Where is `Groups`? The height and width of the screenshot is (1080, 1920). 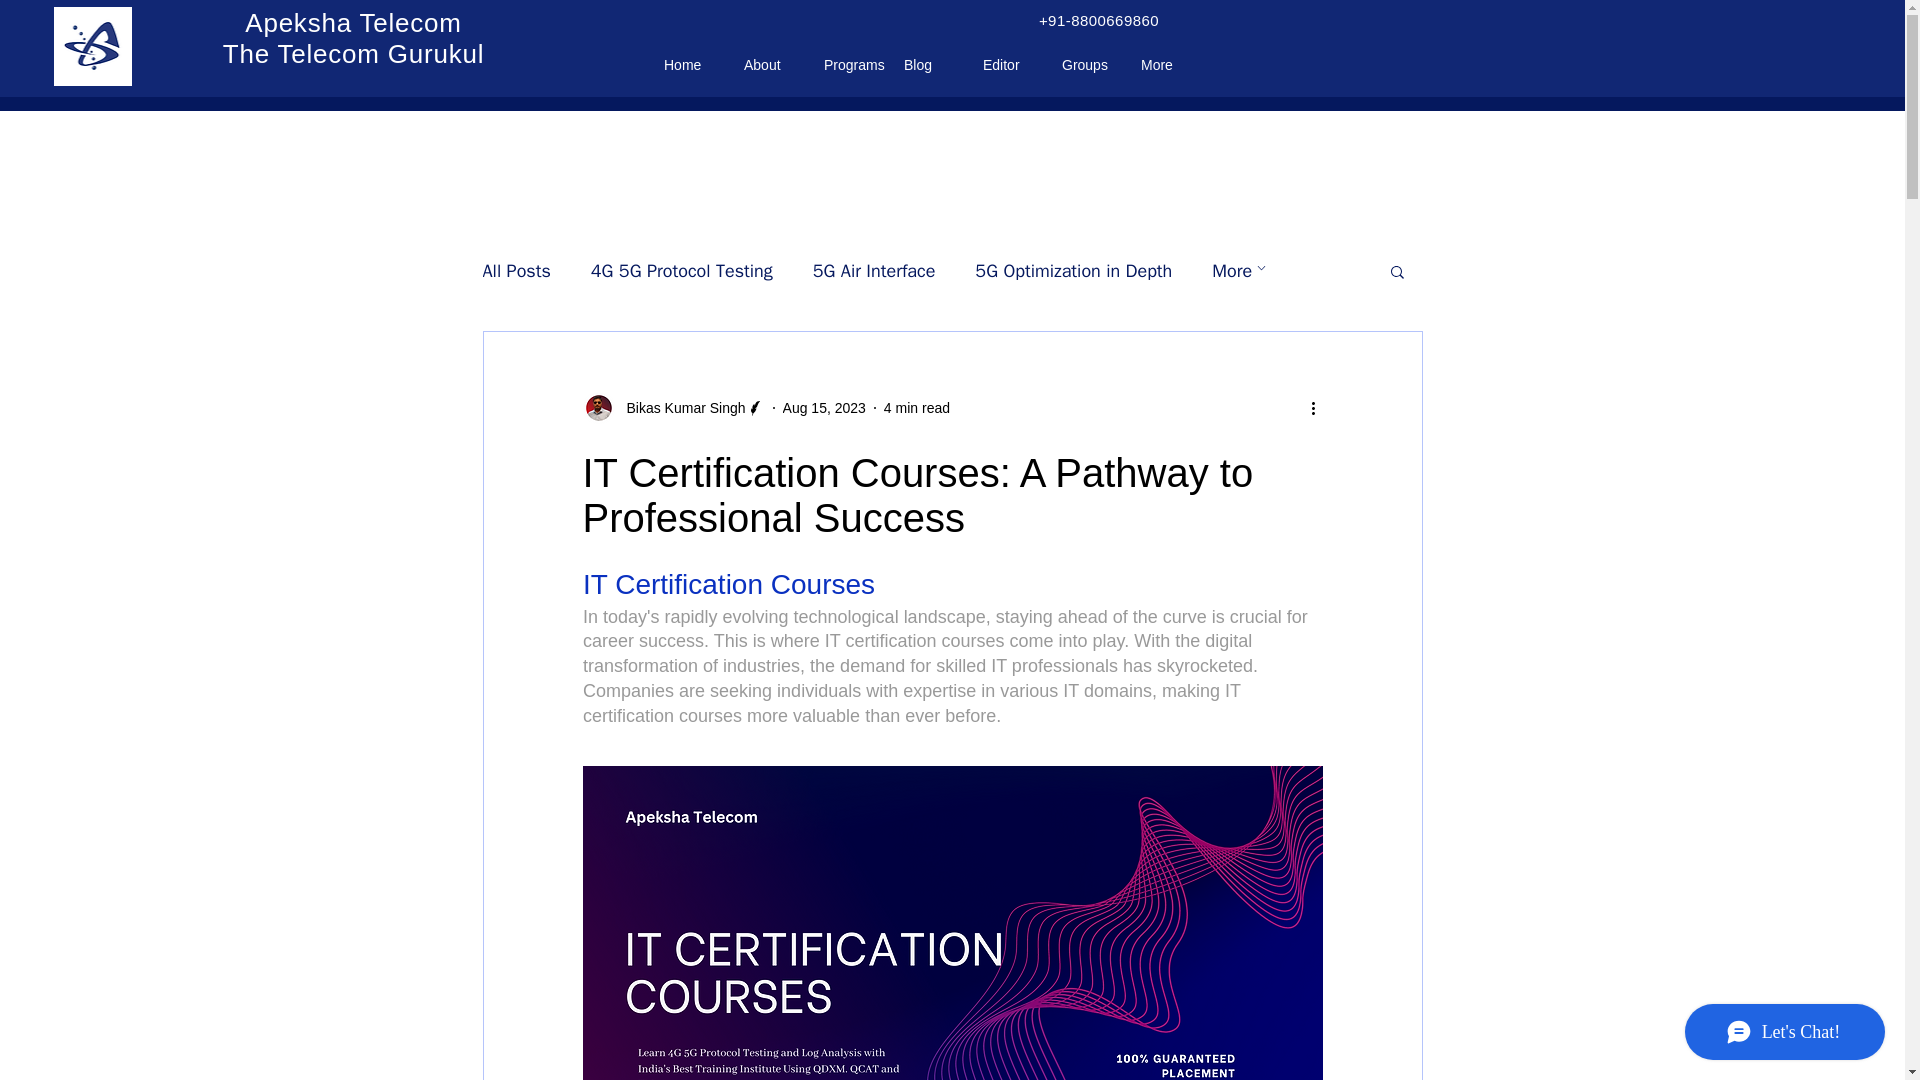
Groups is located at coordinates (1091, 64).